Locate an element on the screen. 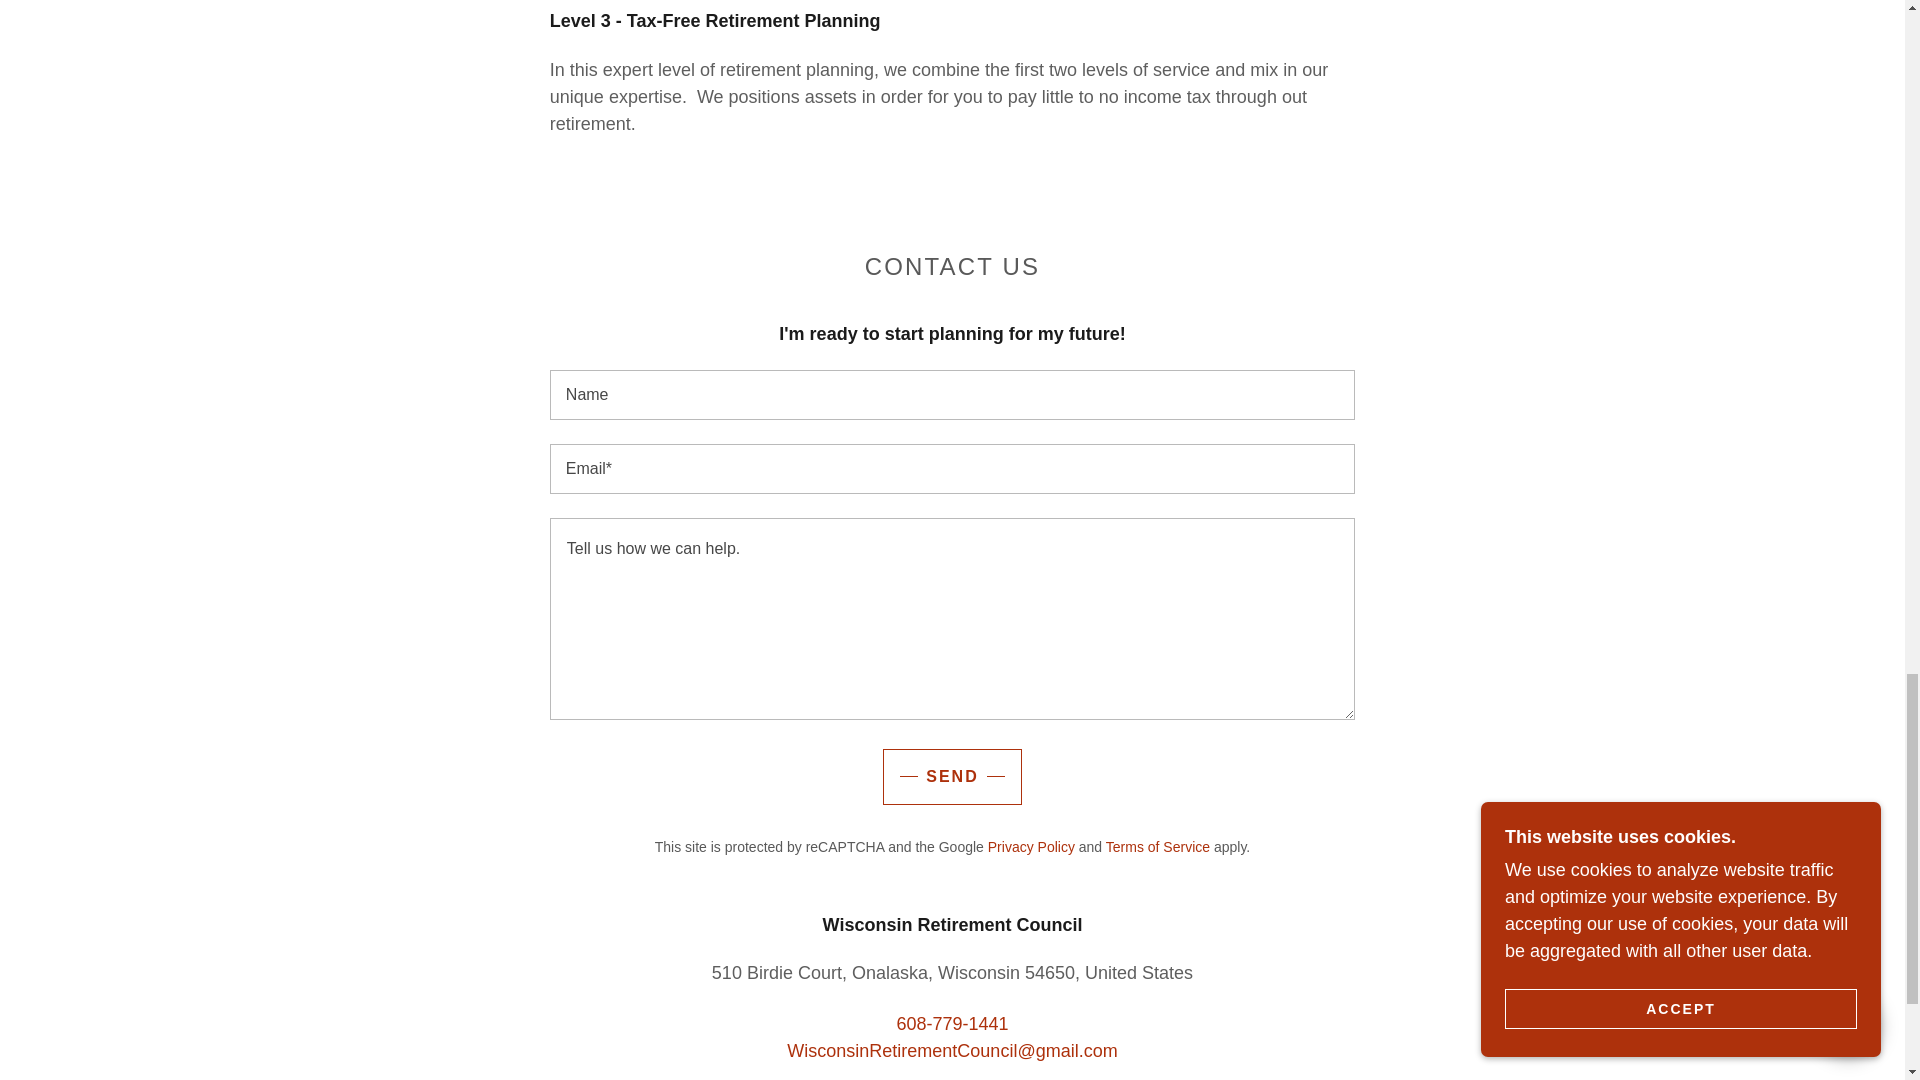  Privacy Policy is located at coordinates (1032, 847).